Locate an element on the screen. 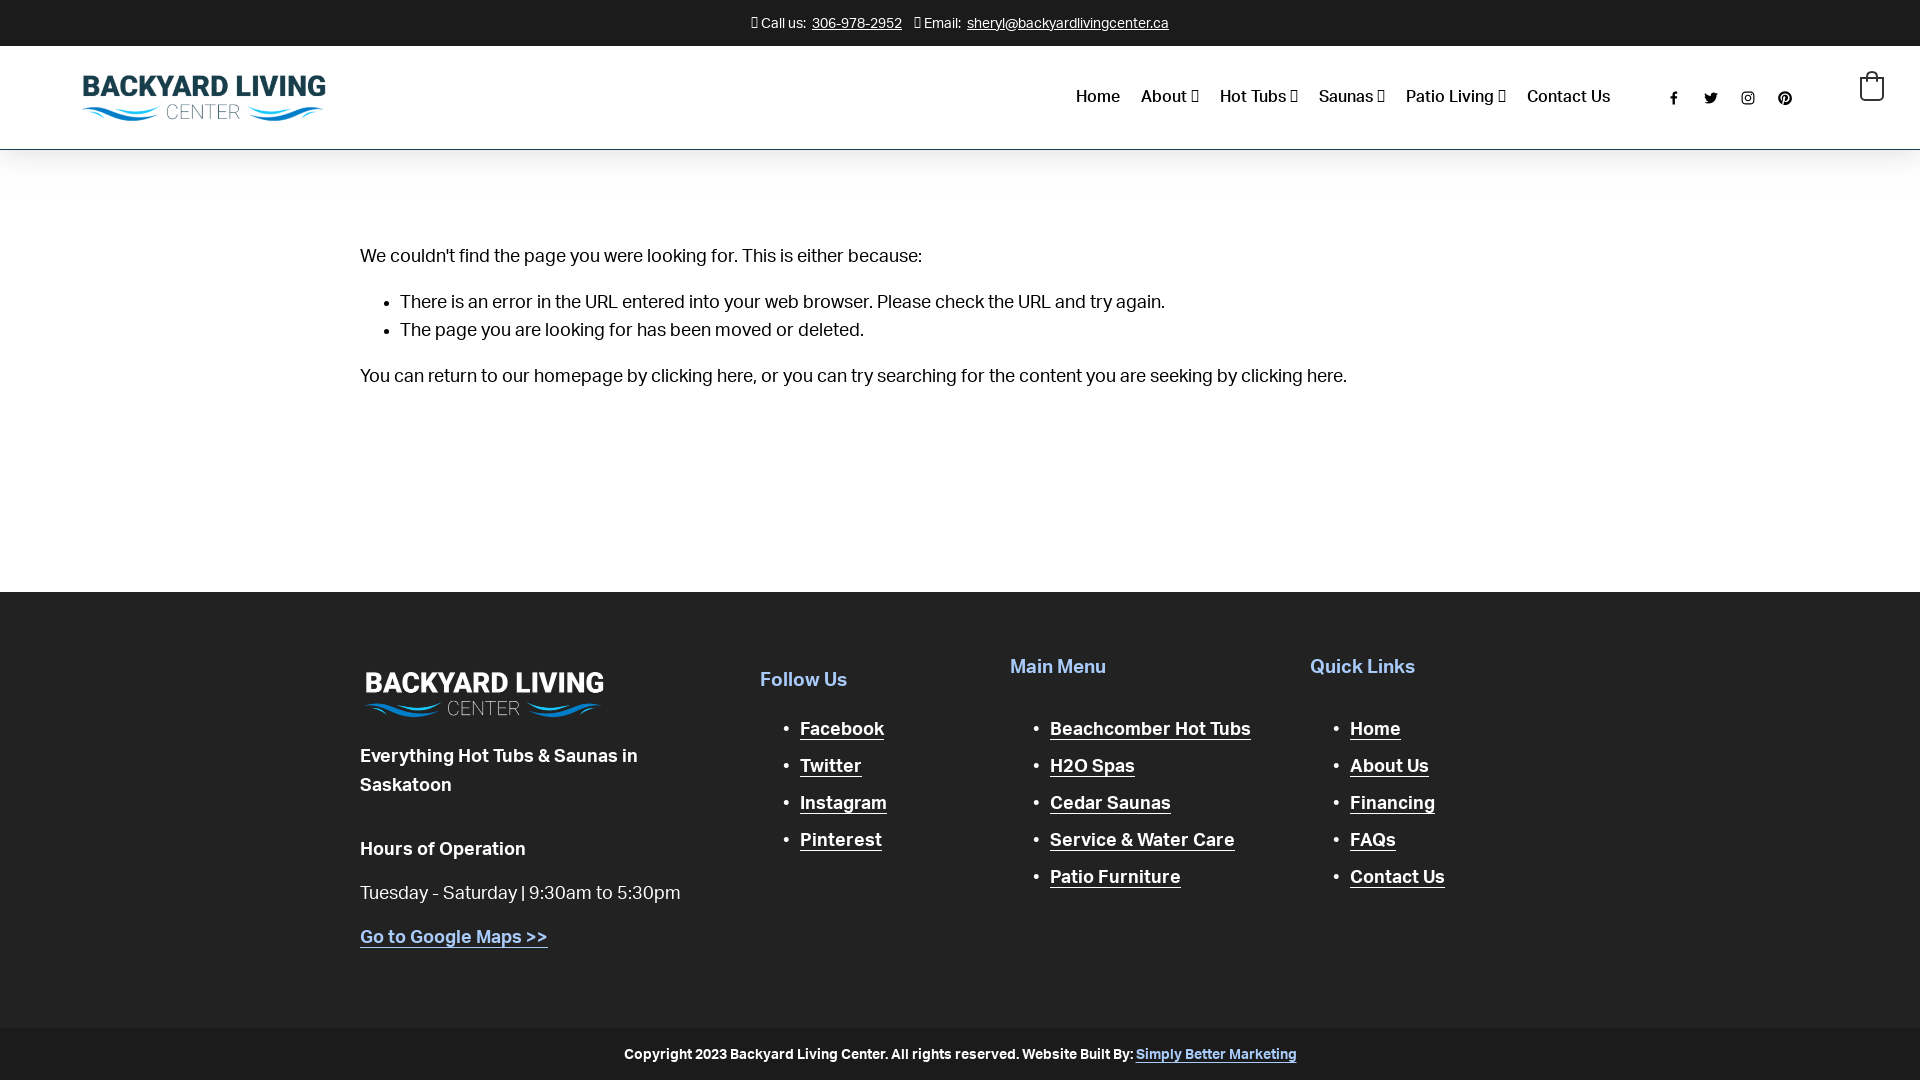  Patio Living is located at coordinates (1456, 98).